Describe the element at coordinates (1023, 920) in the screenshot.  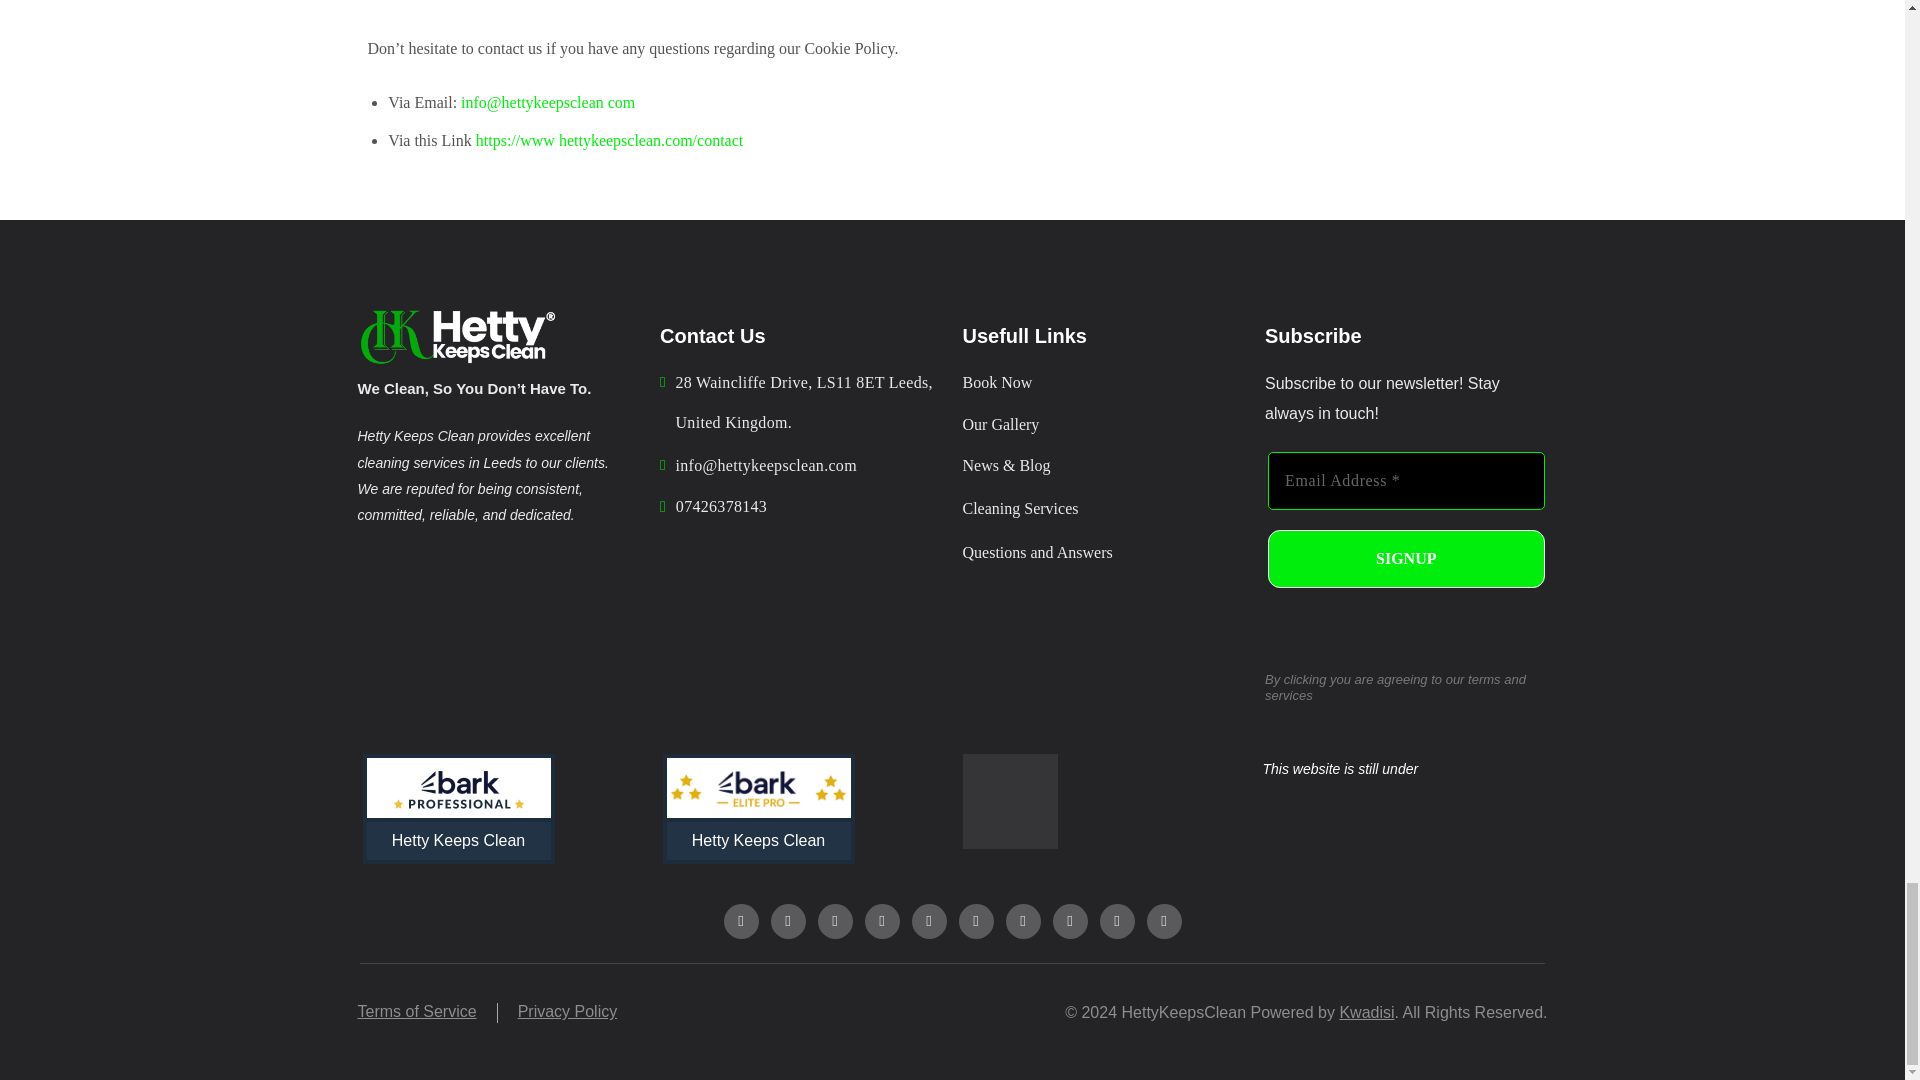
I see `Snapchat` at that location.